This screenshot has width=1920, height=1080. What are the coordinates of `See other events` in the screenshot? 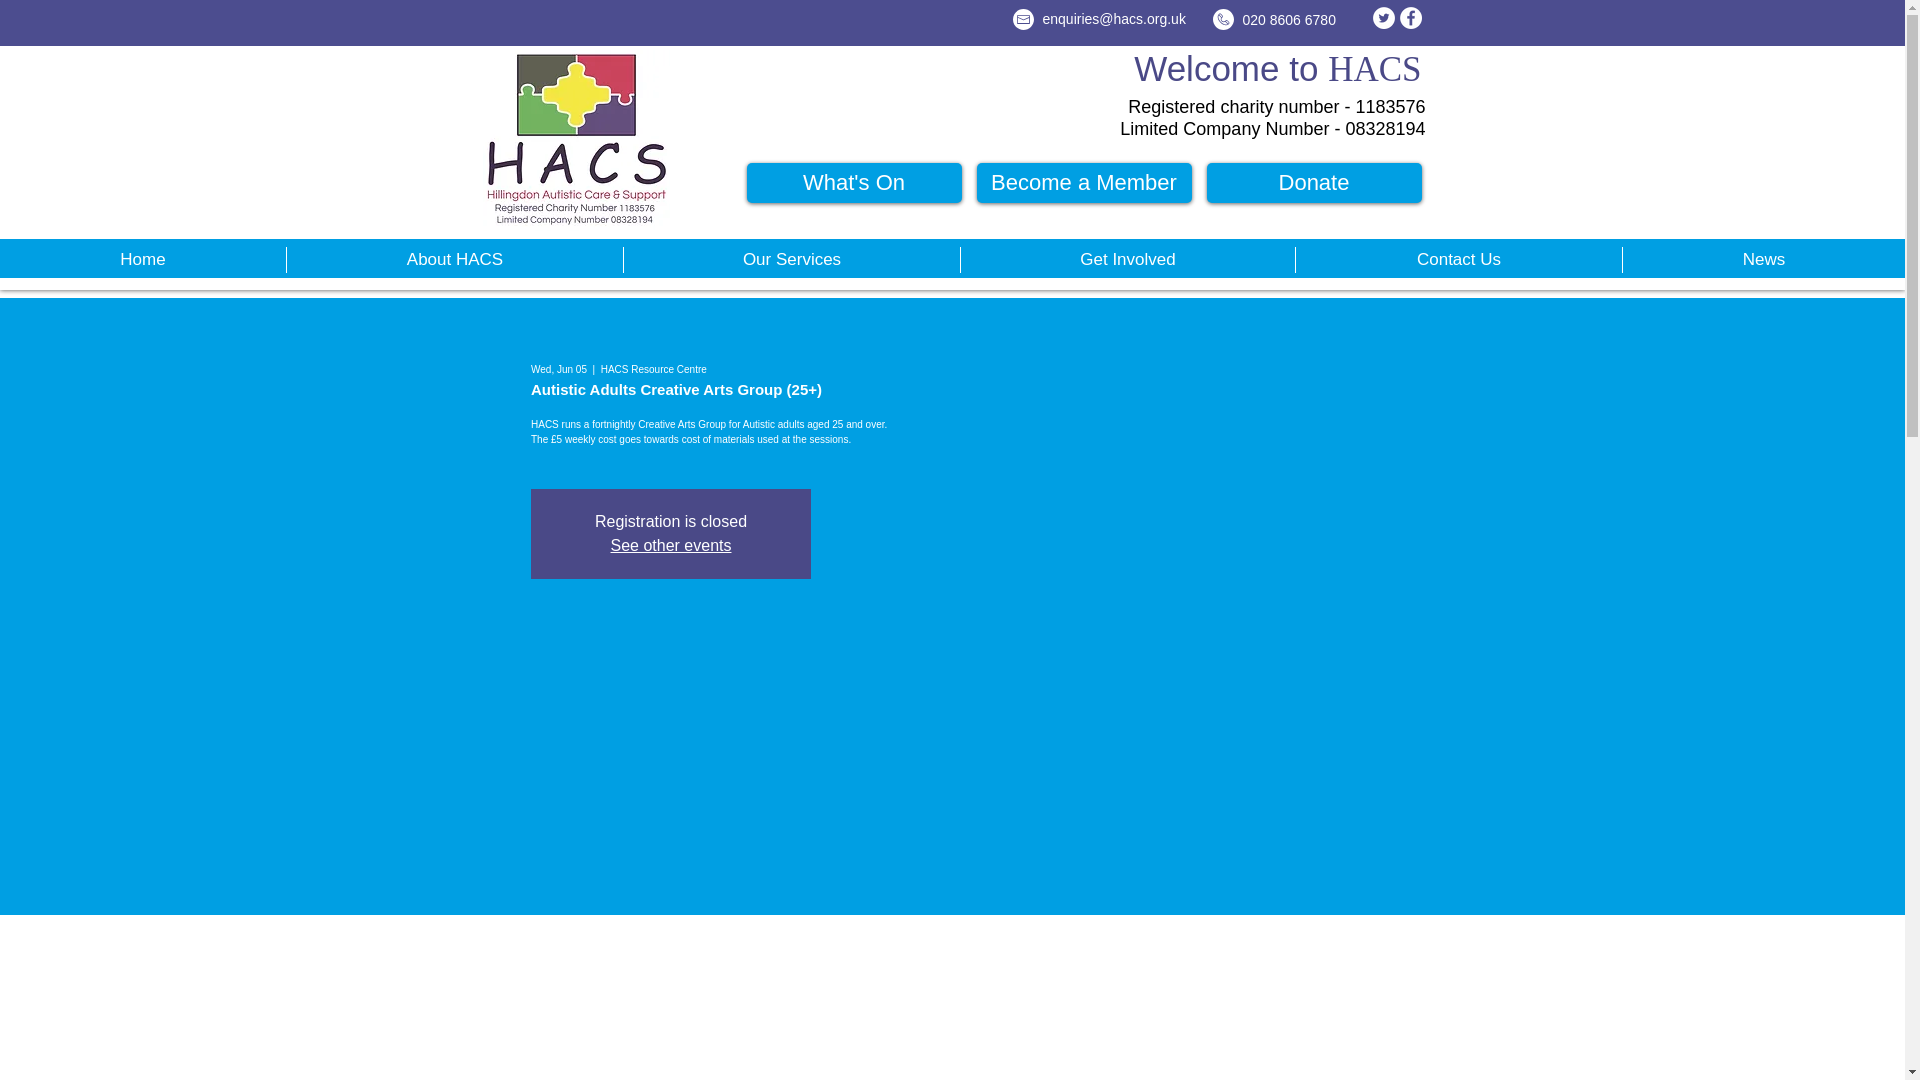 It's located at (670, 545).